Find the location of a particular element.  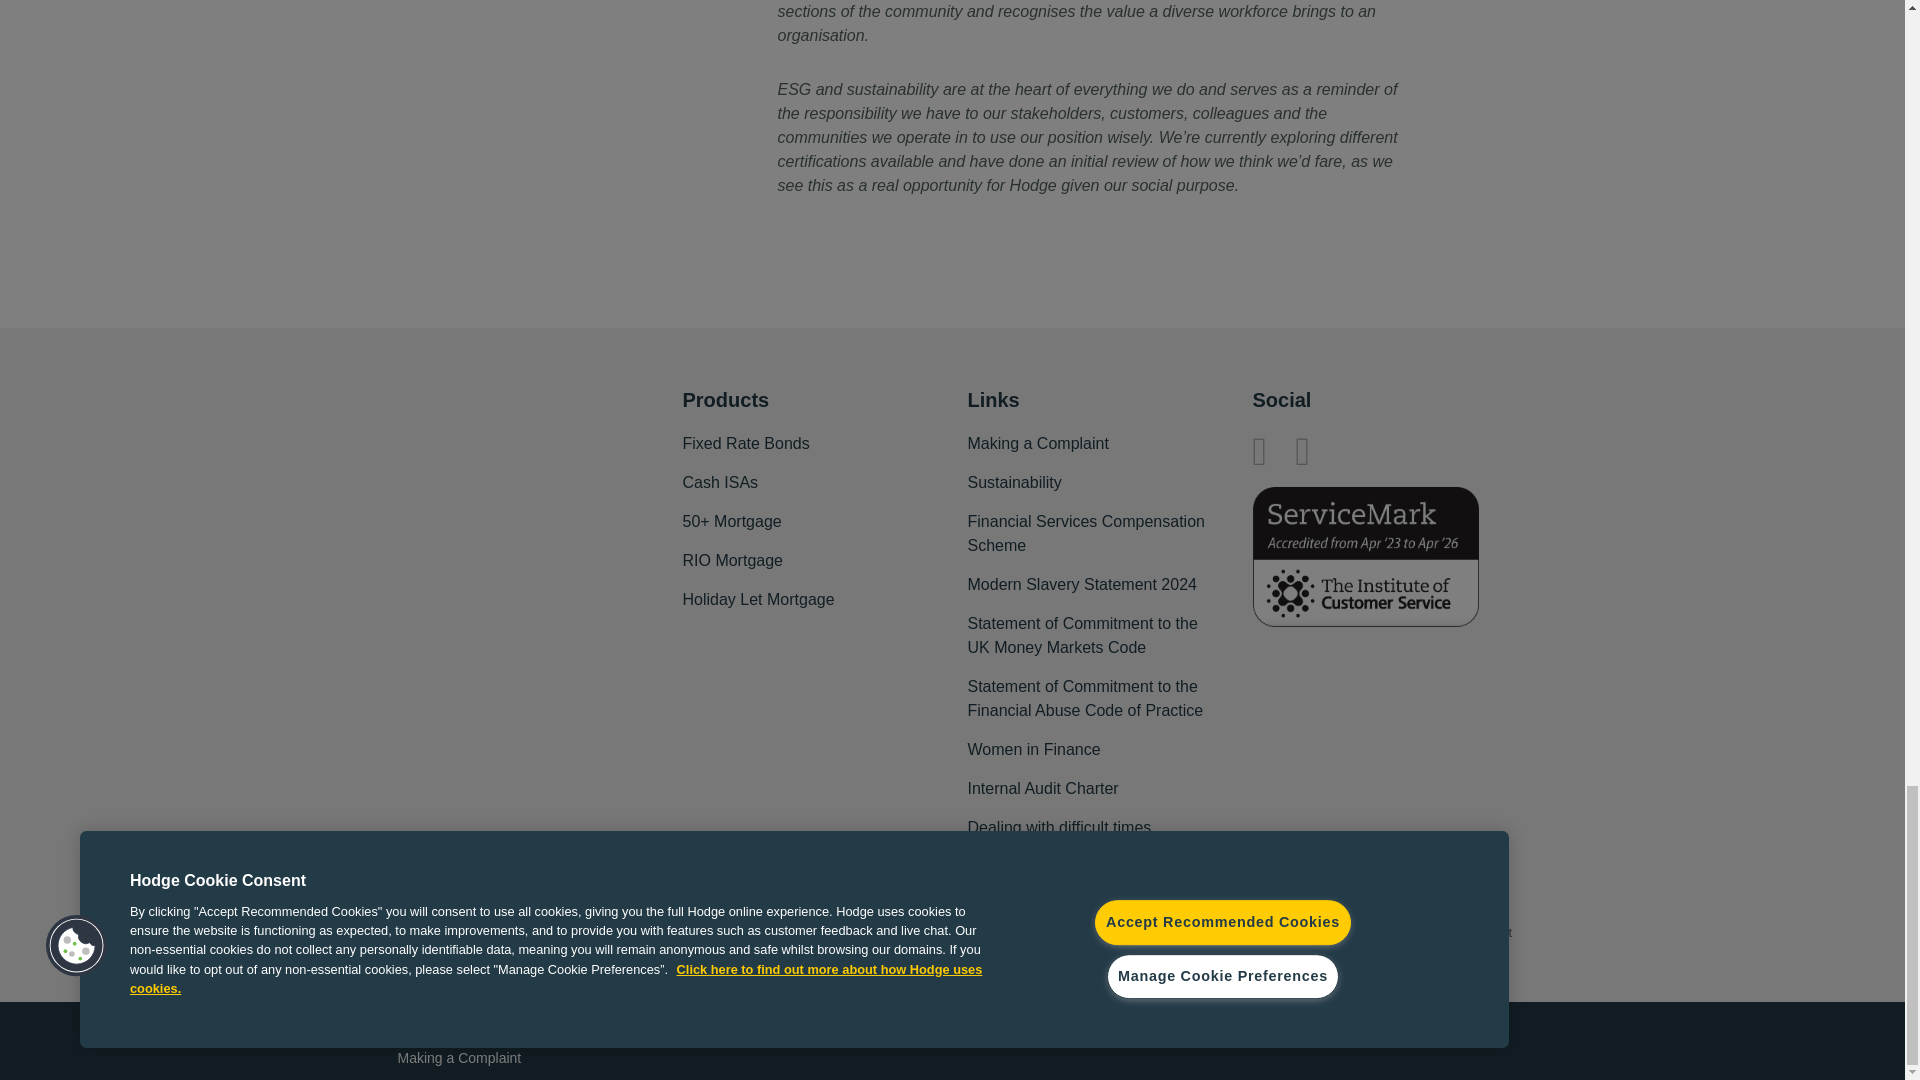

Cash ISAs is located at coordinates (720, 483).